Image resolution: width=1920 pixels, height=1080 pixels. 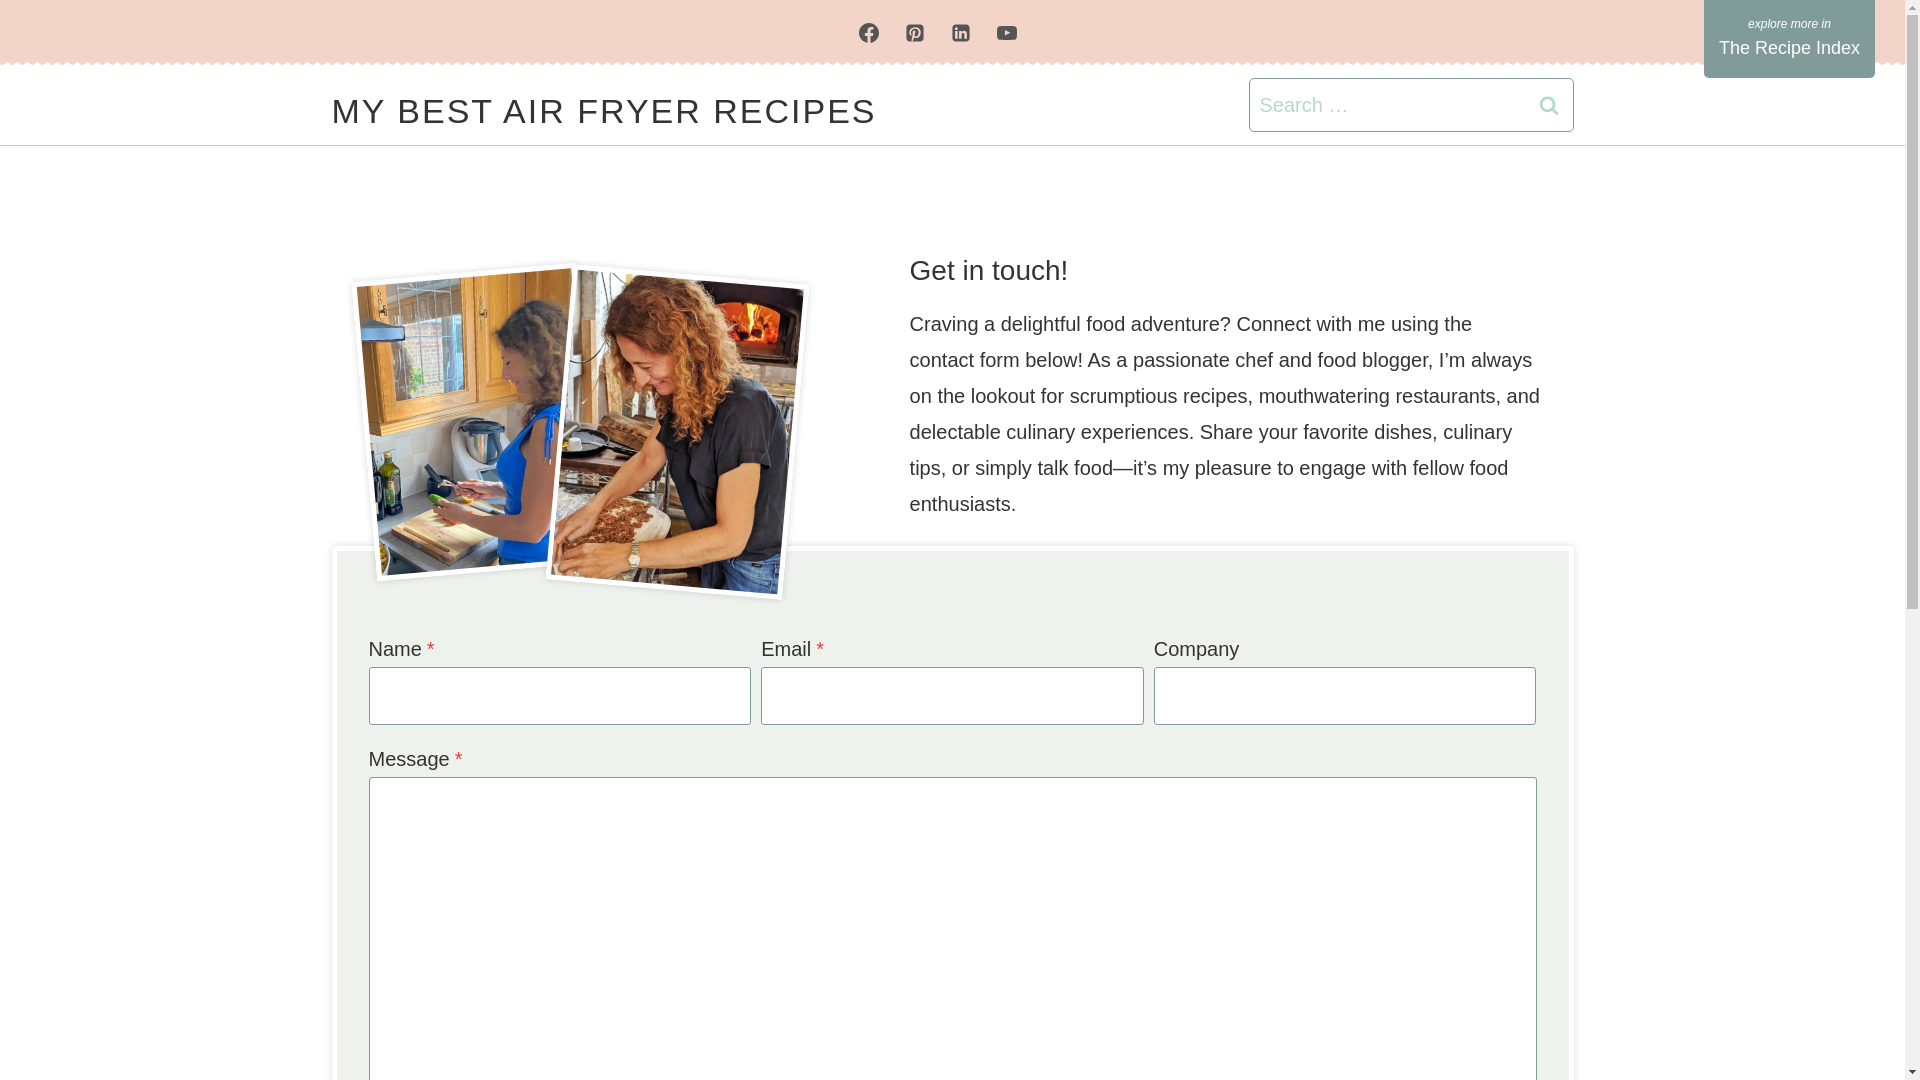 I want to click on MY BEST AIR FRYER RECIPES, so click(x=604, y=111).